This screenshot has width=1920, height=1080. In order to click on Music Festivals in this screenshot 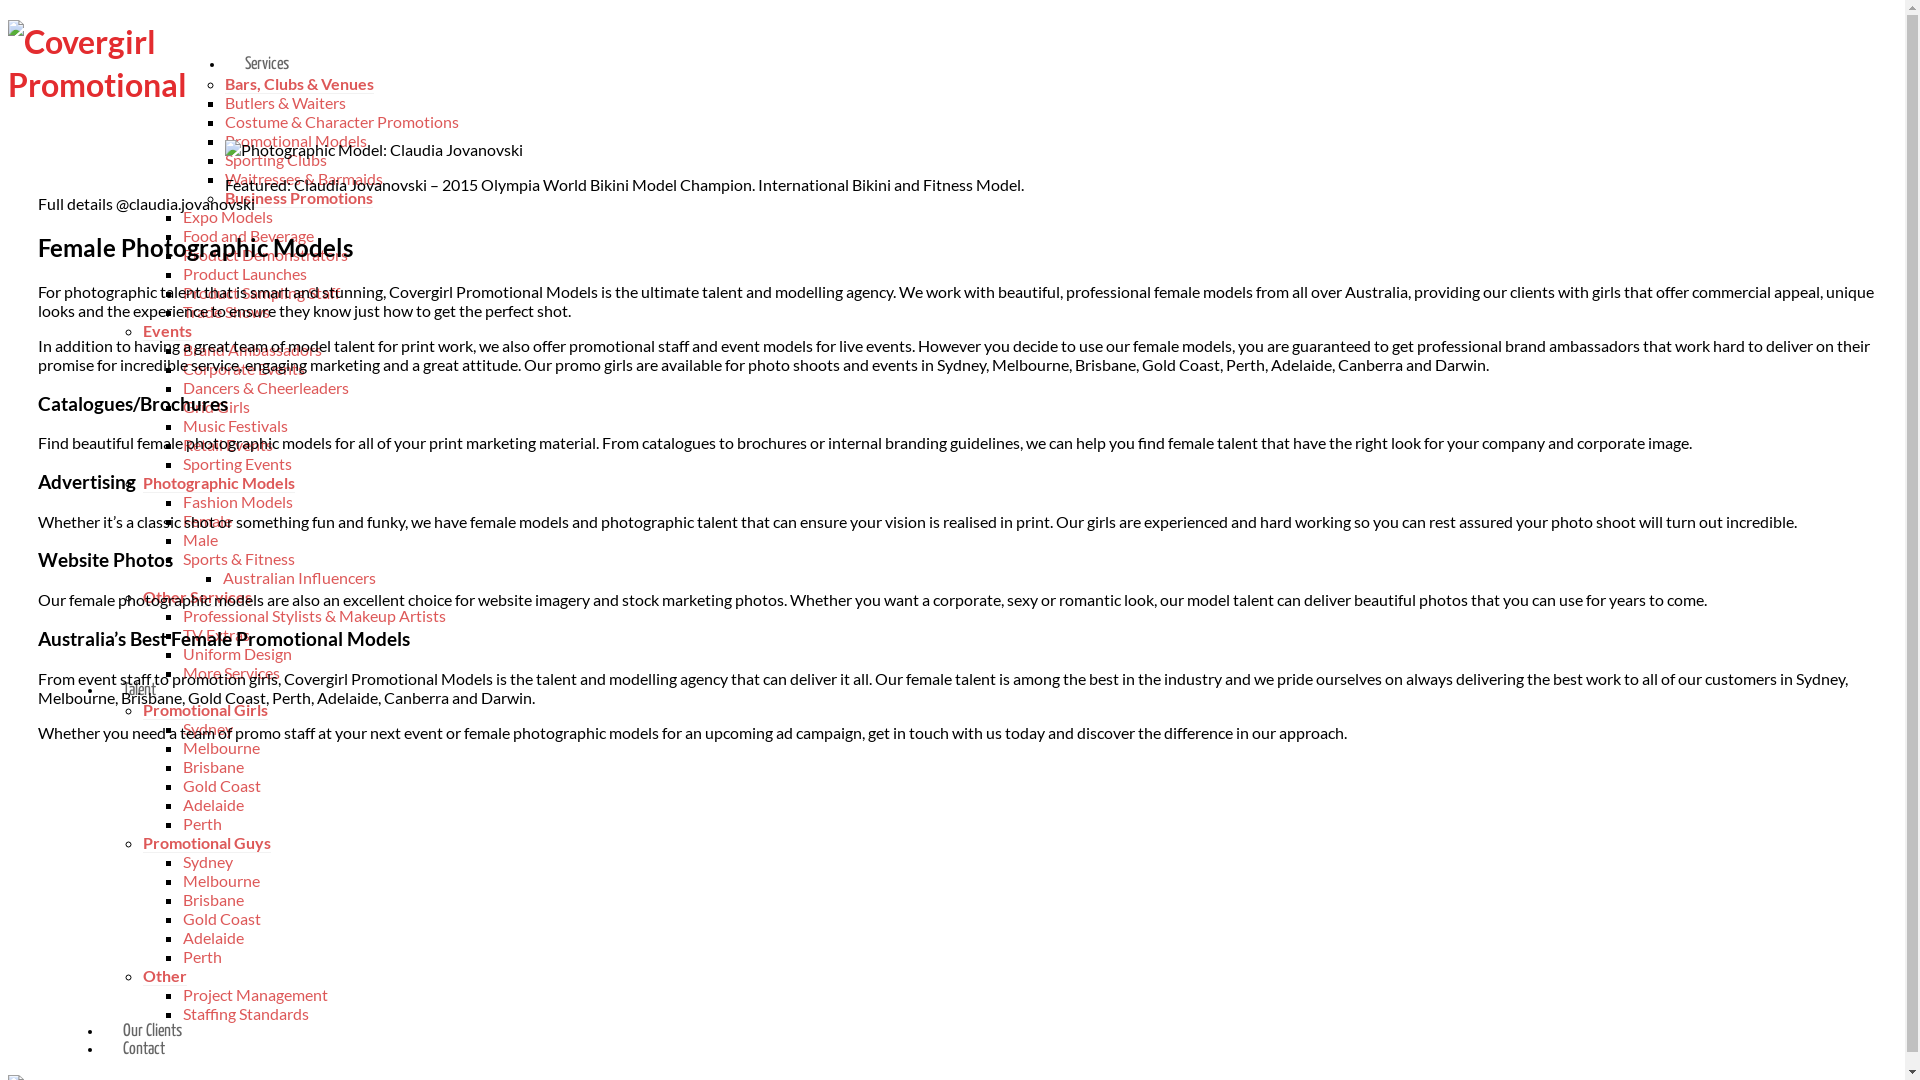, I will do `click(236, 426)`.